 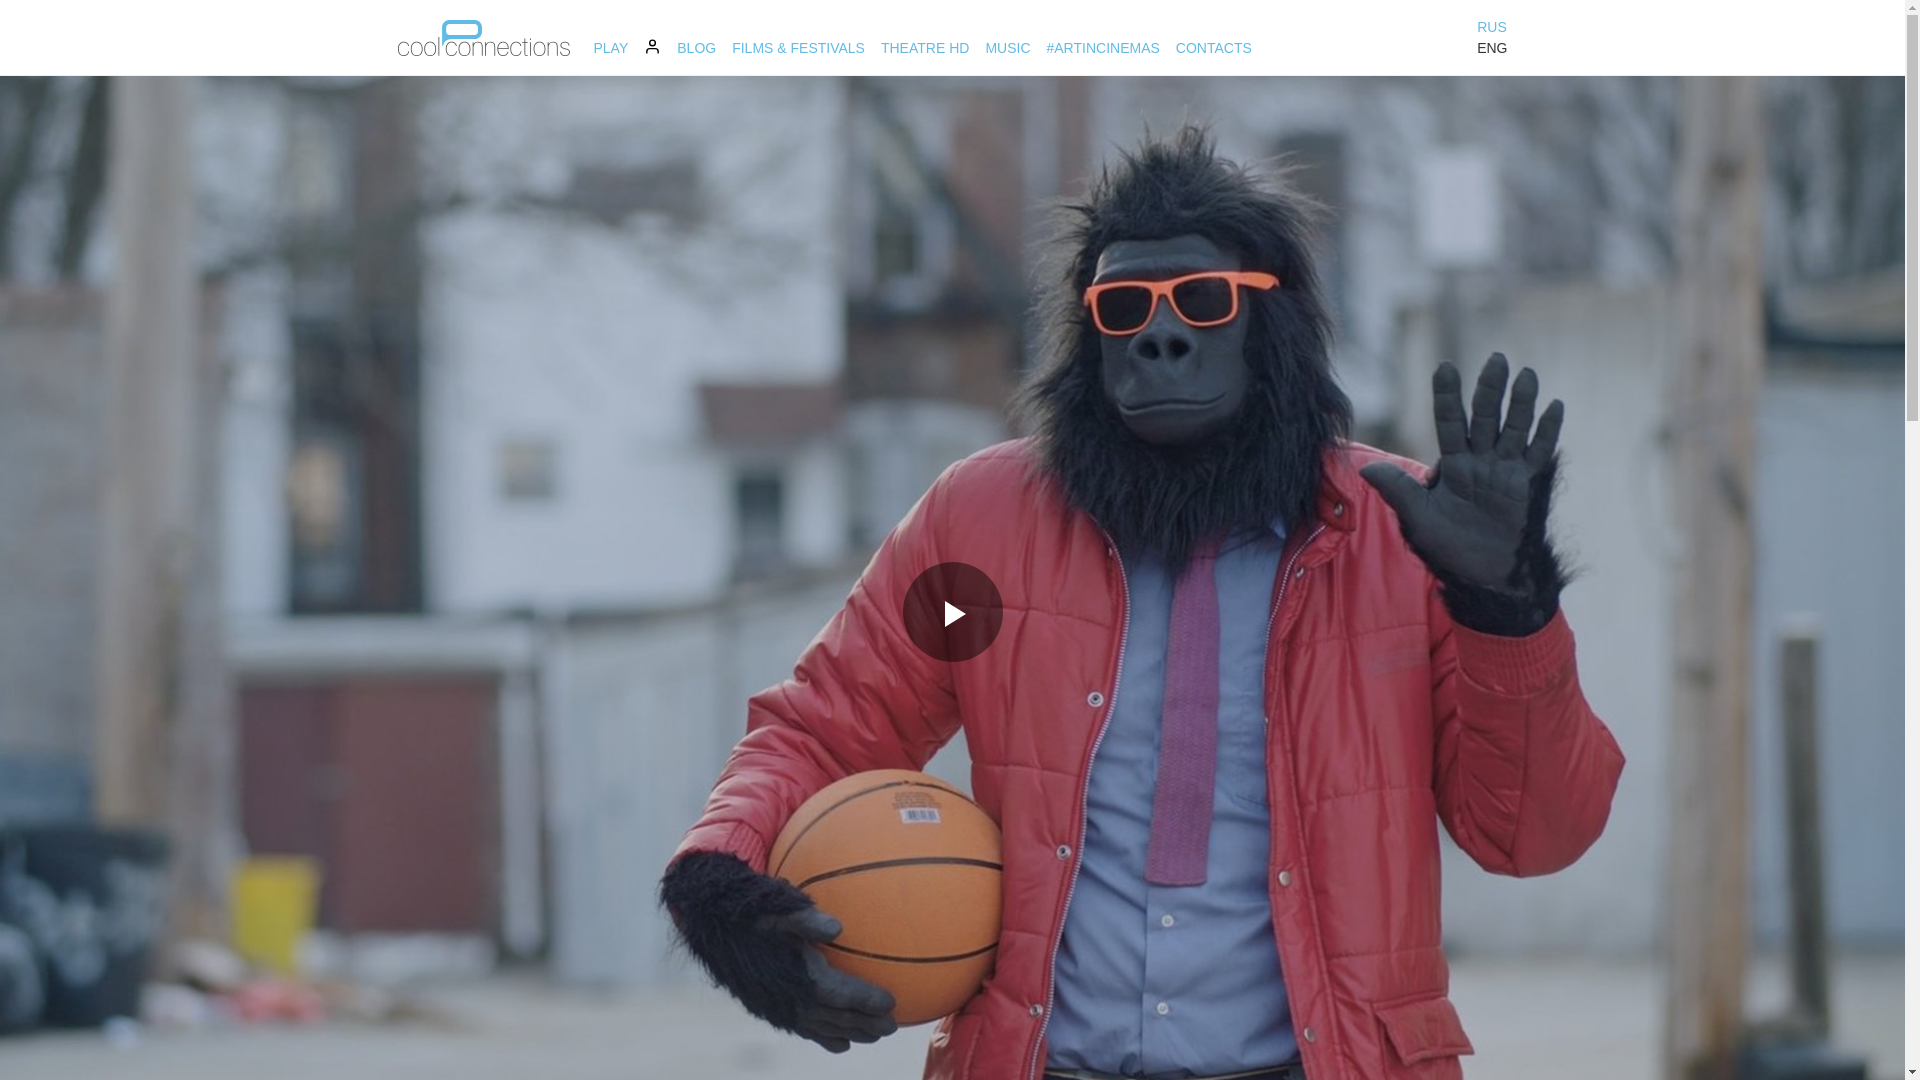 What do you see at coordinates (1492, 26) in the screenshot?
I see `RUS` at bounding box center [1492, 26].